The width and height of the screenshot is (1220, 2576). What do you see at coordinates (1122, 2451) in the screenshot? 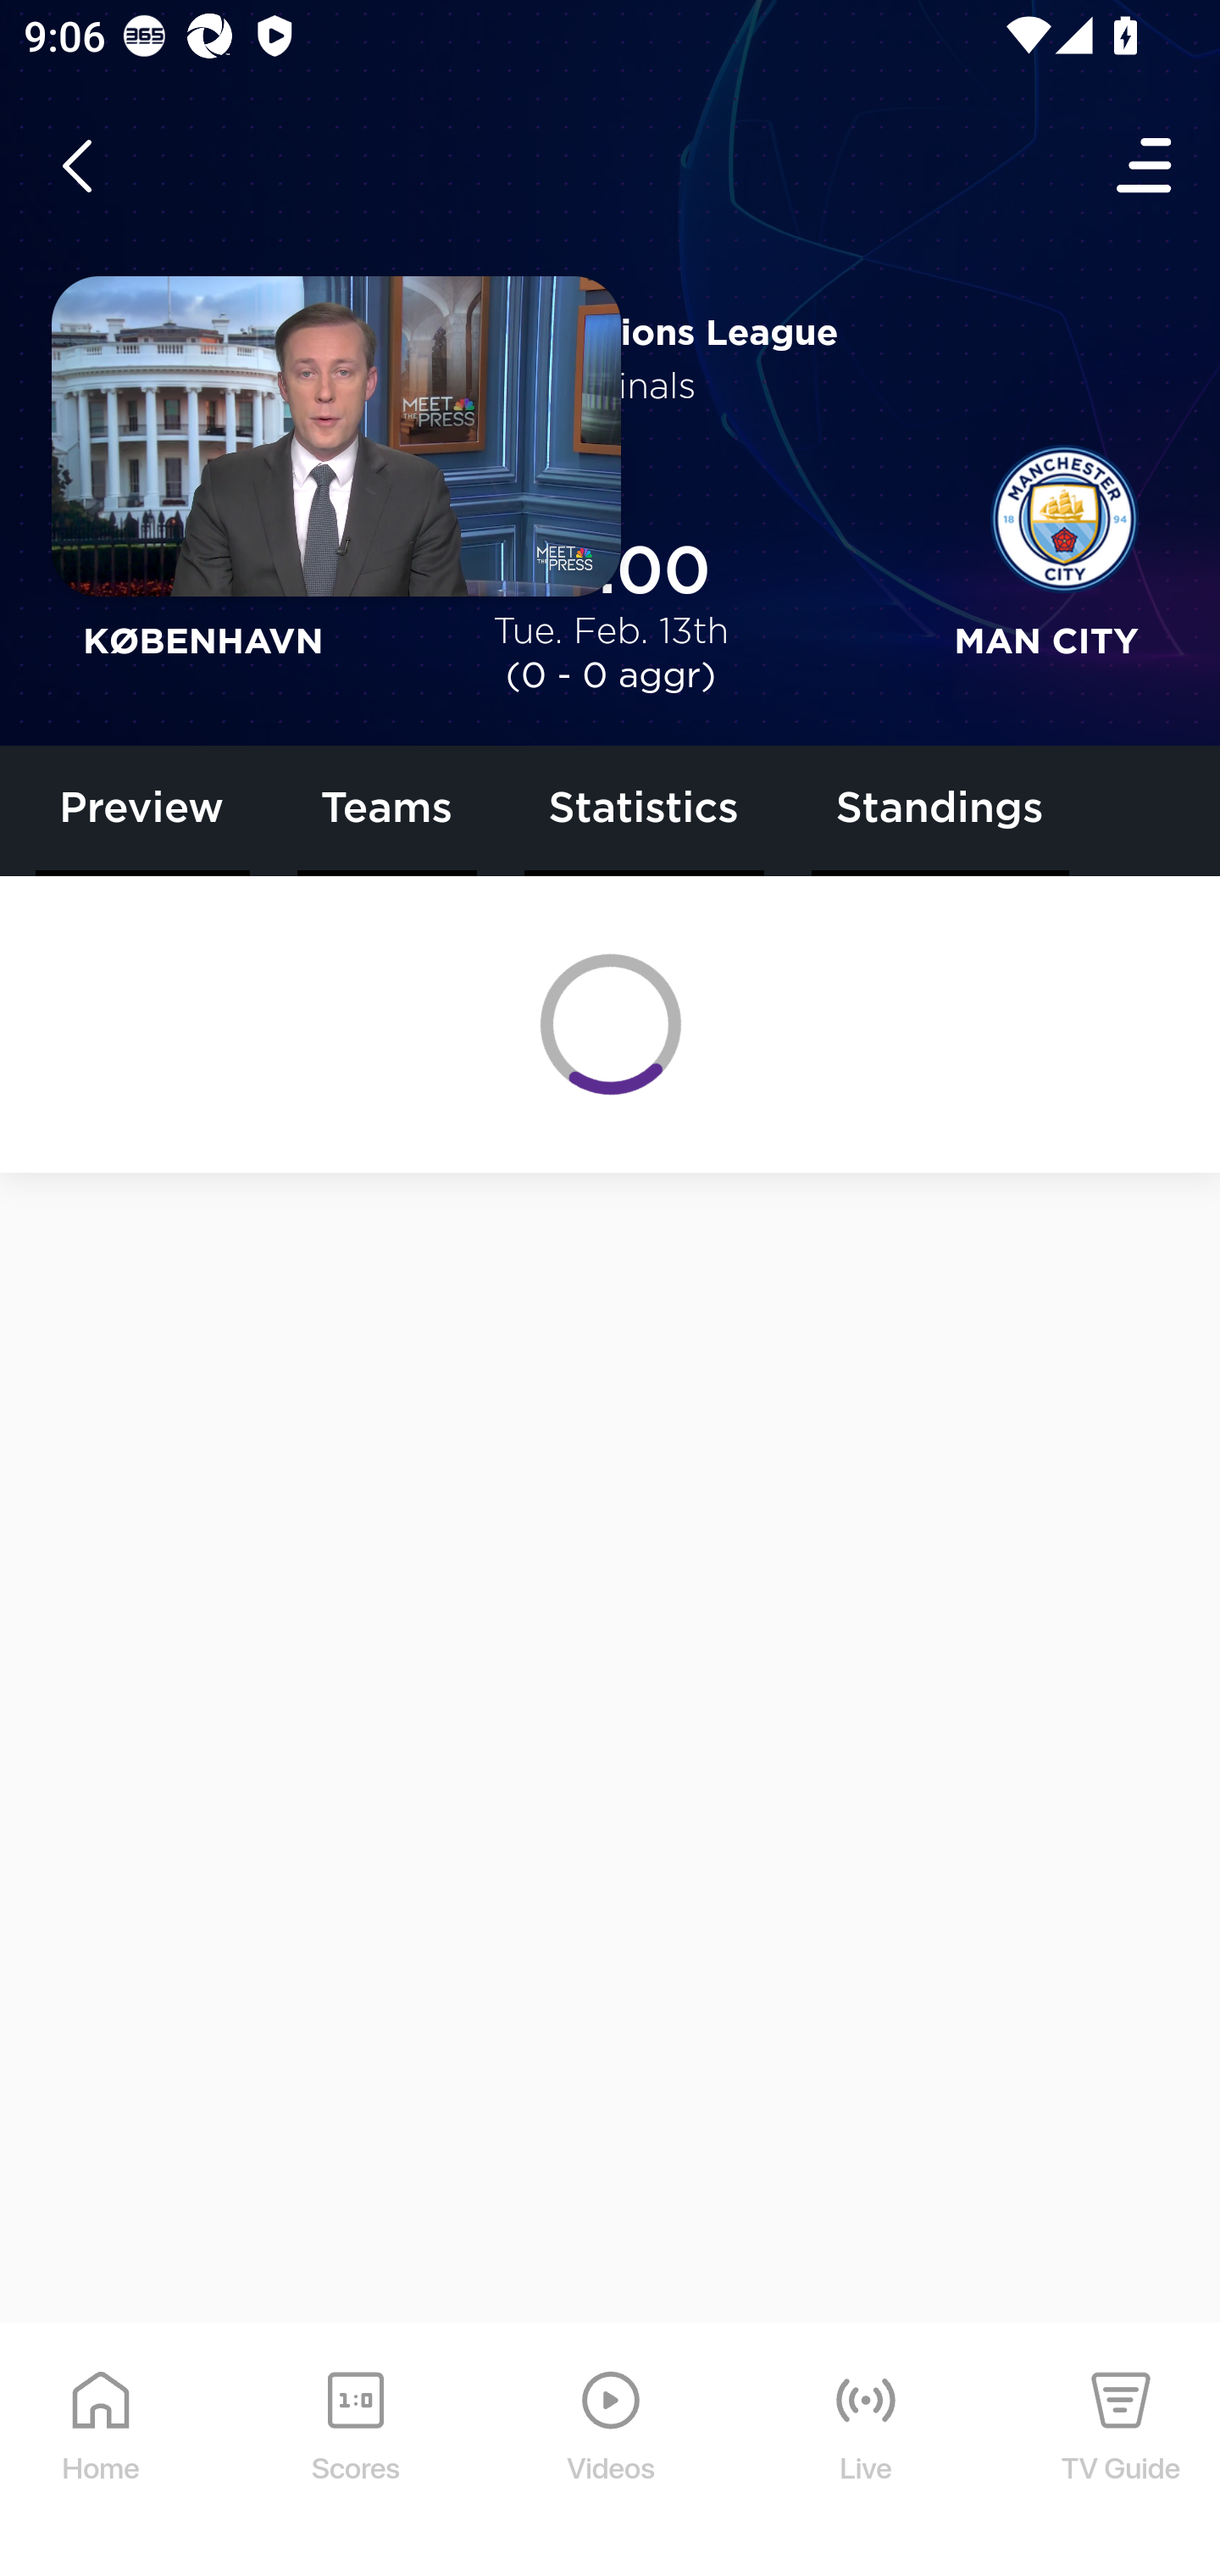
I see `TV Guide TV Guide Icon TV Guide` at bounding box center [1122, 2451].